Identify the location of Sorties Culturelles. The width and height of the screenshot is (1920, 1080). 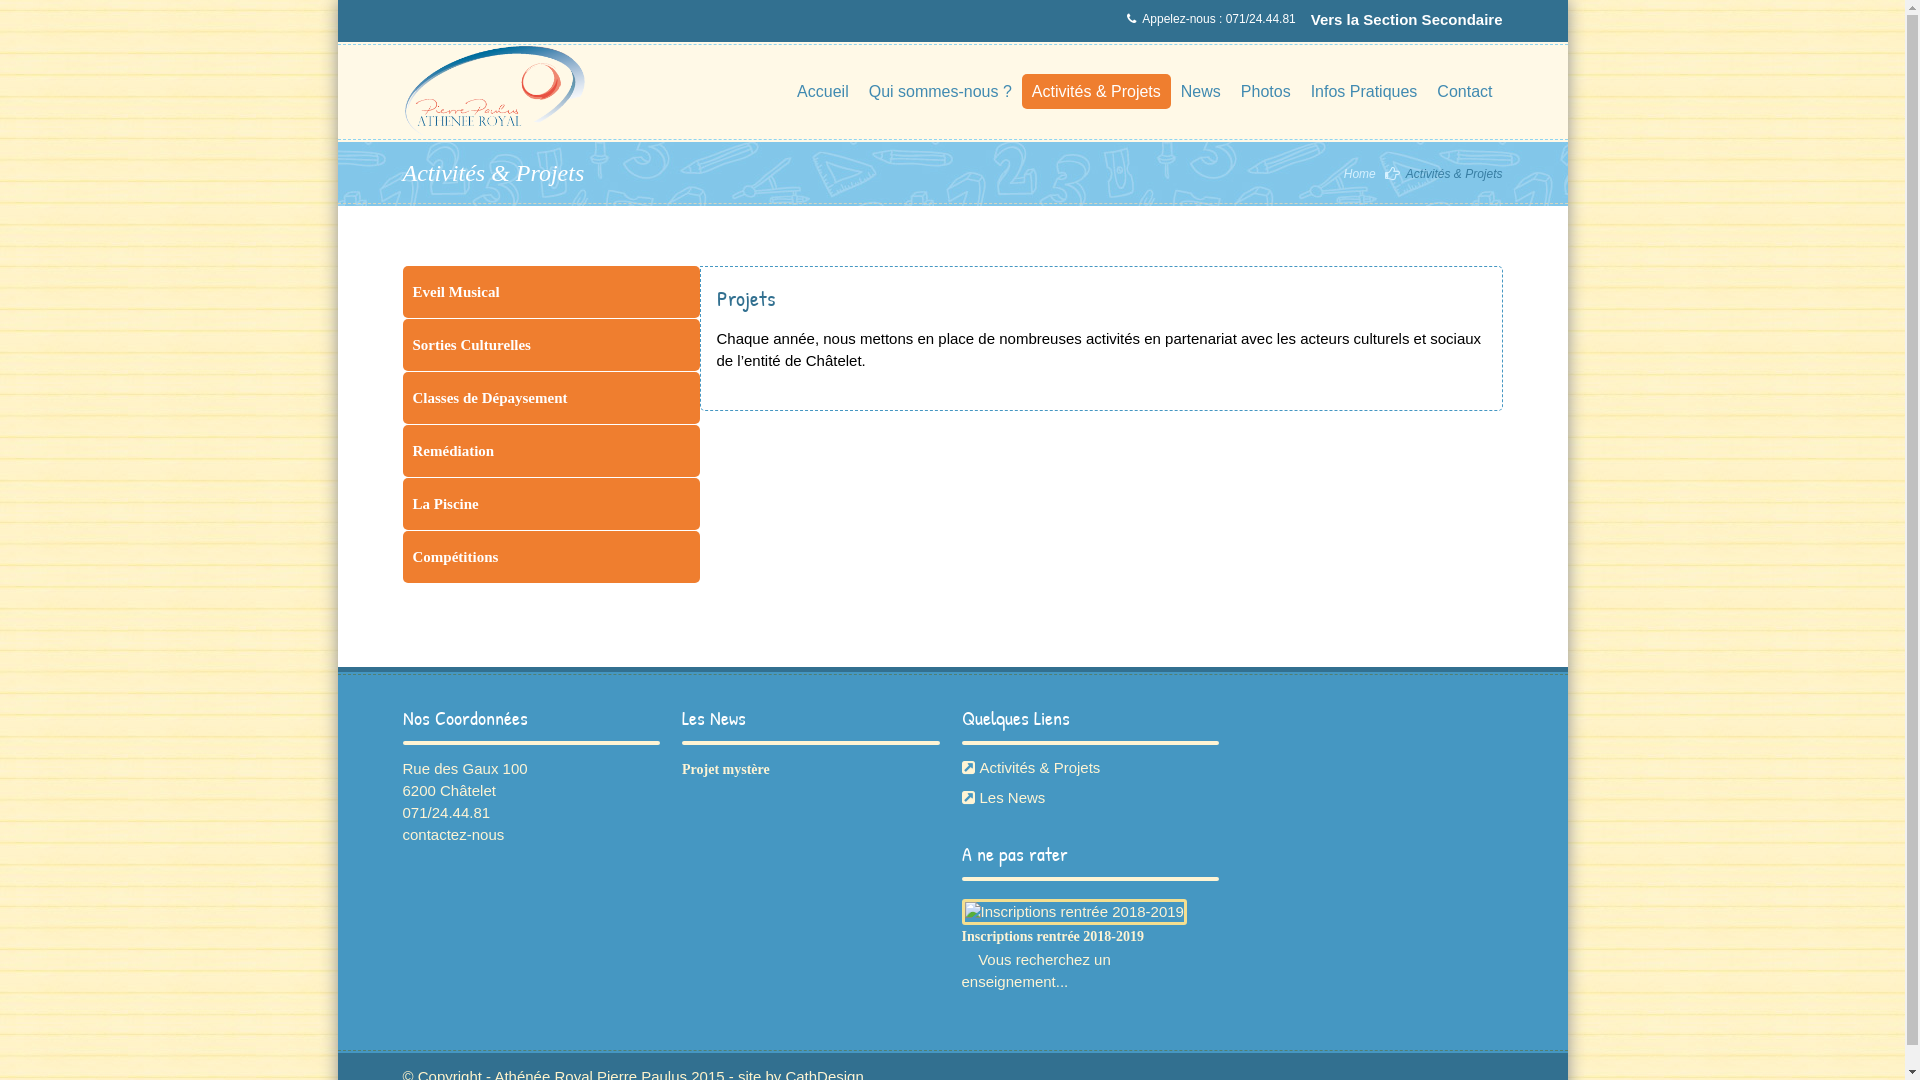
(550, 345).